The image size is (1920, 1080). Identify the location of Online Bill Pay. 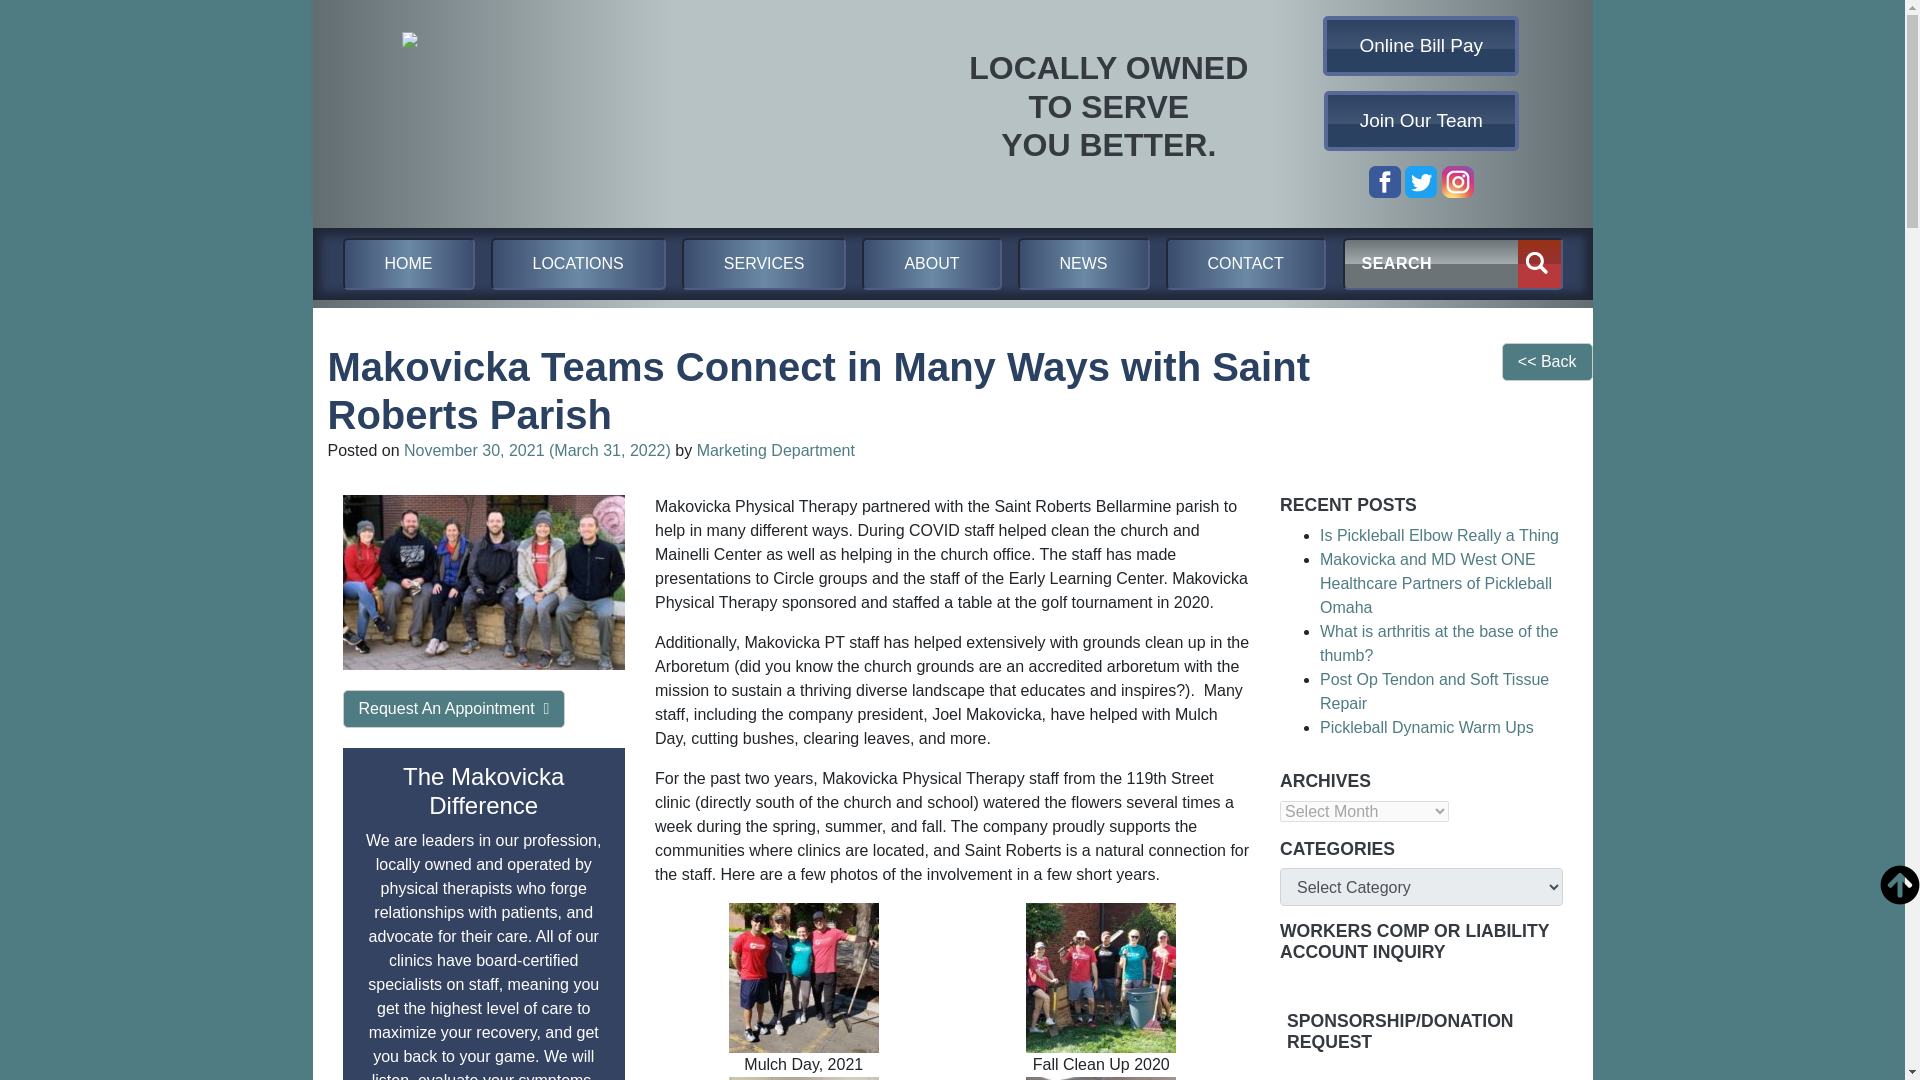
(1421, 46).